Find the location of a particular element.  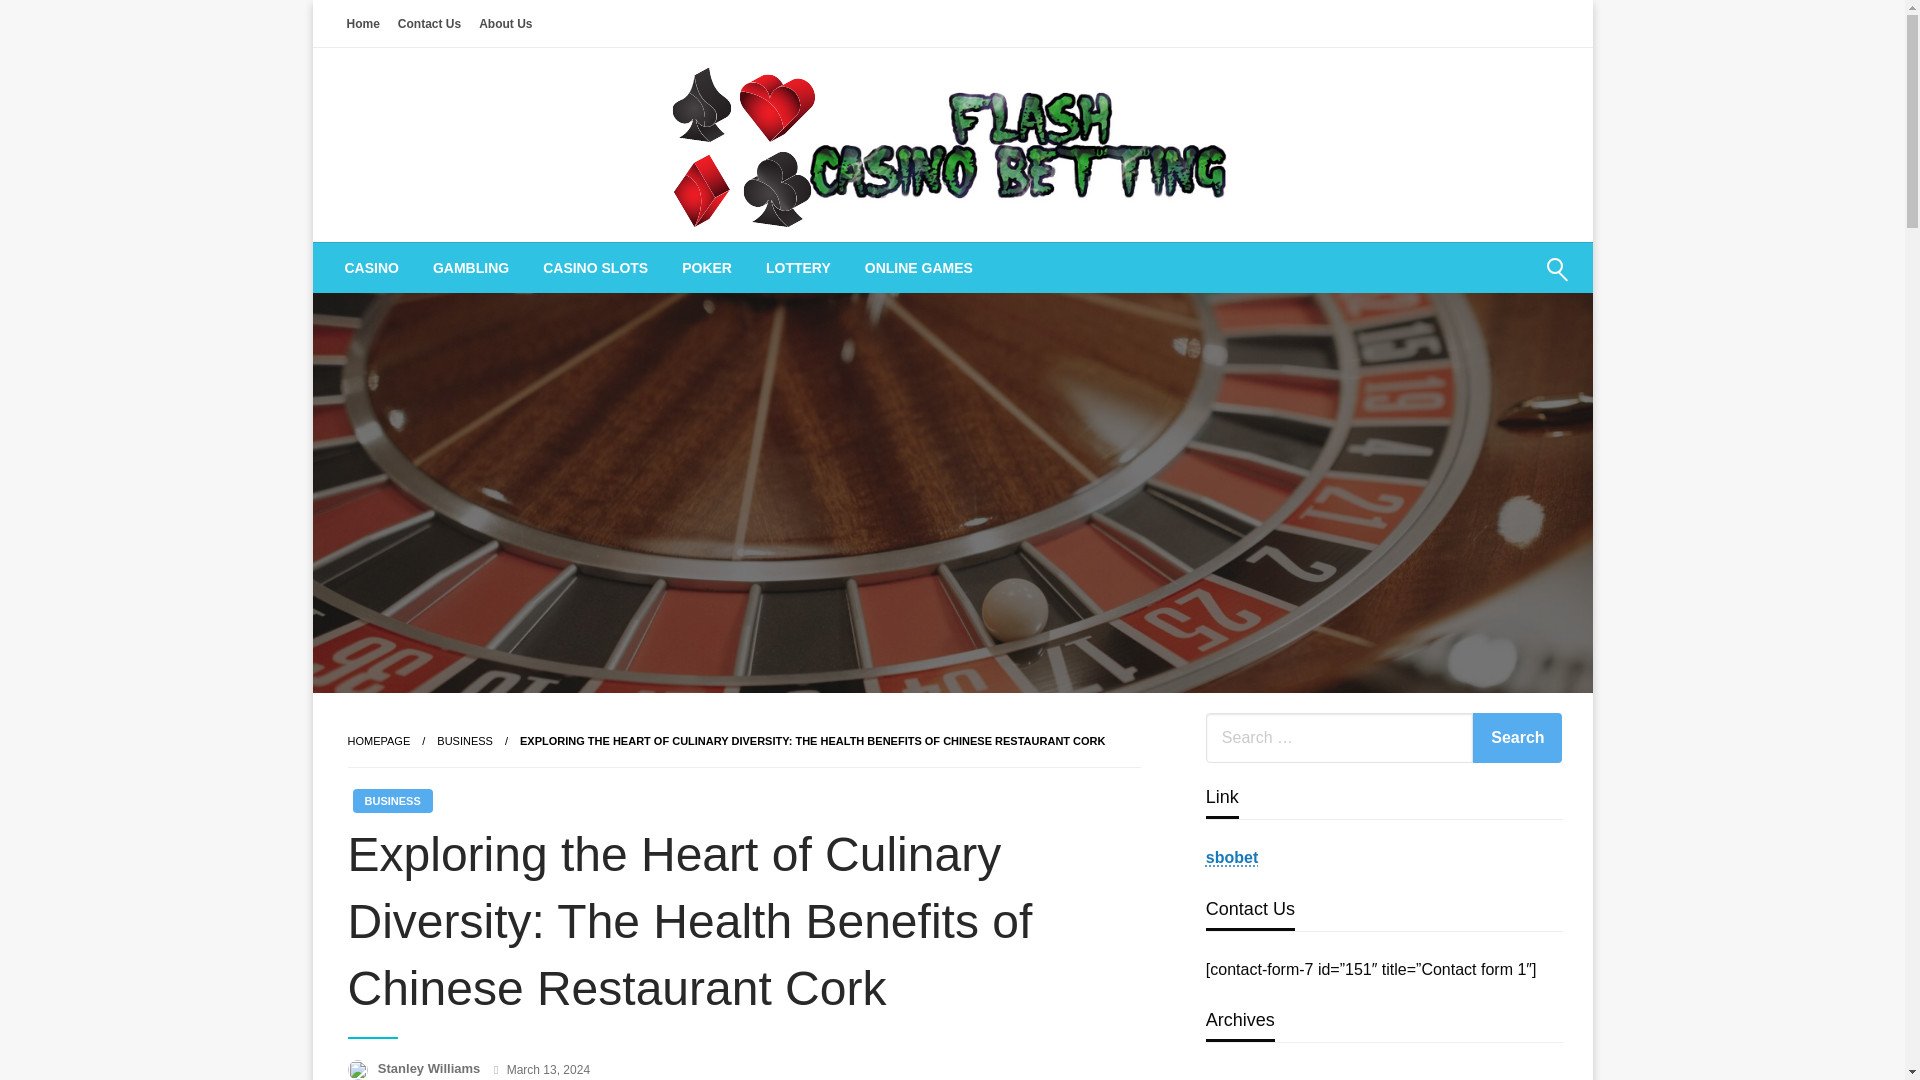

Search is located at coordinates (1517, 737).